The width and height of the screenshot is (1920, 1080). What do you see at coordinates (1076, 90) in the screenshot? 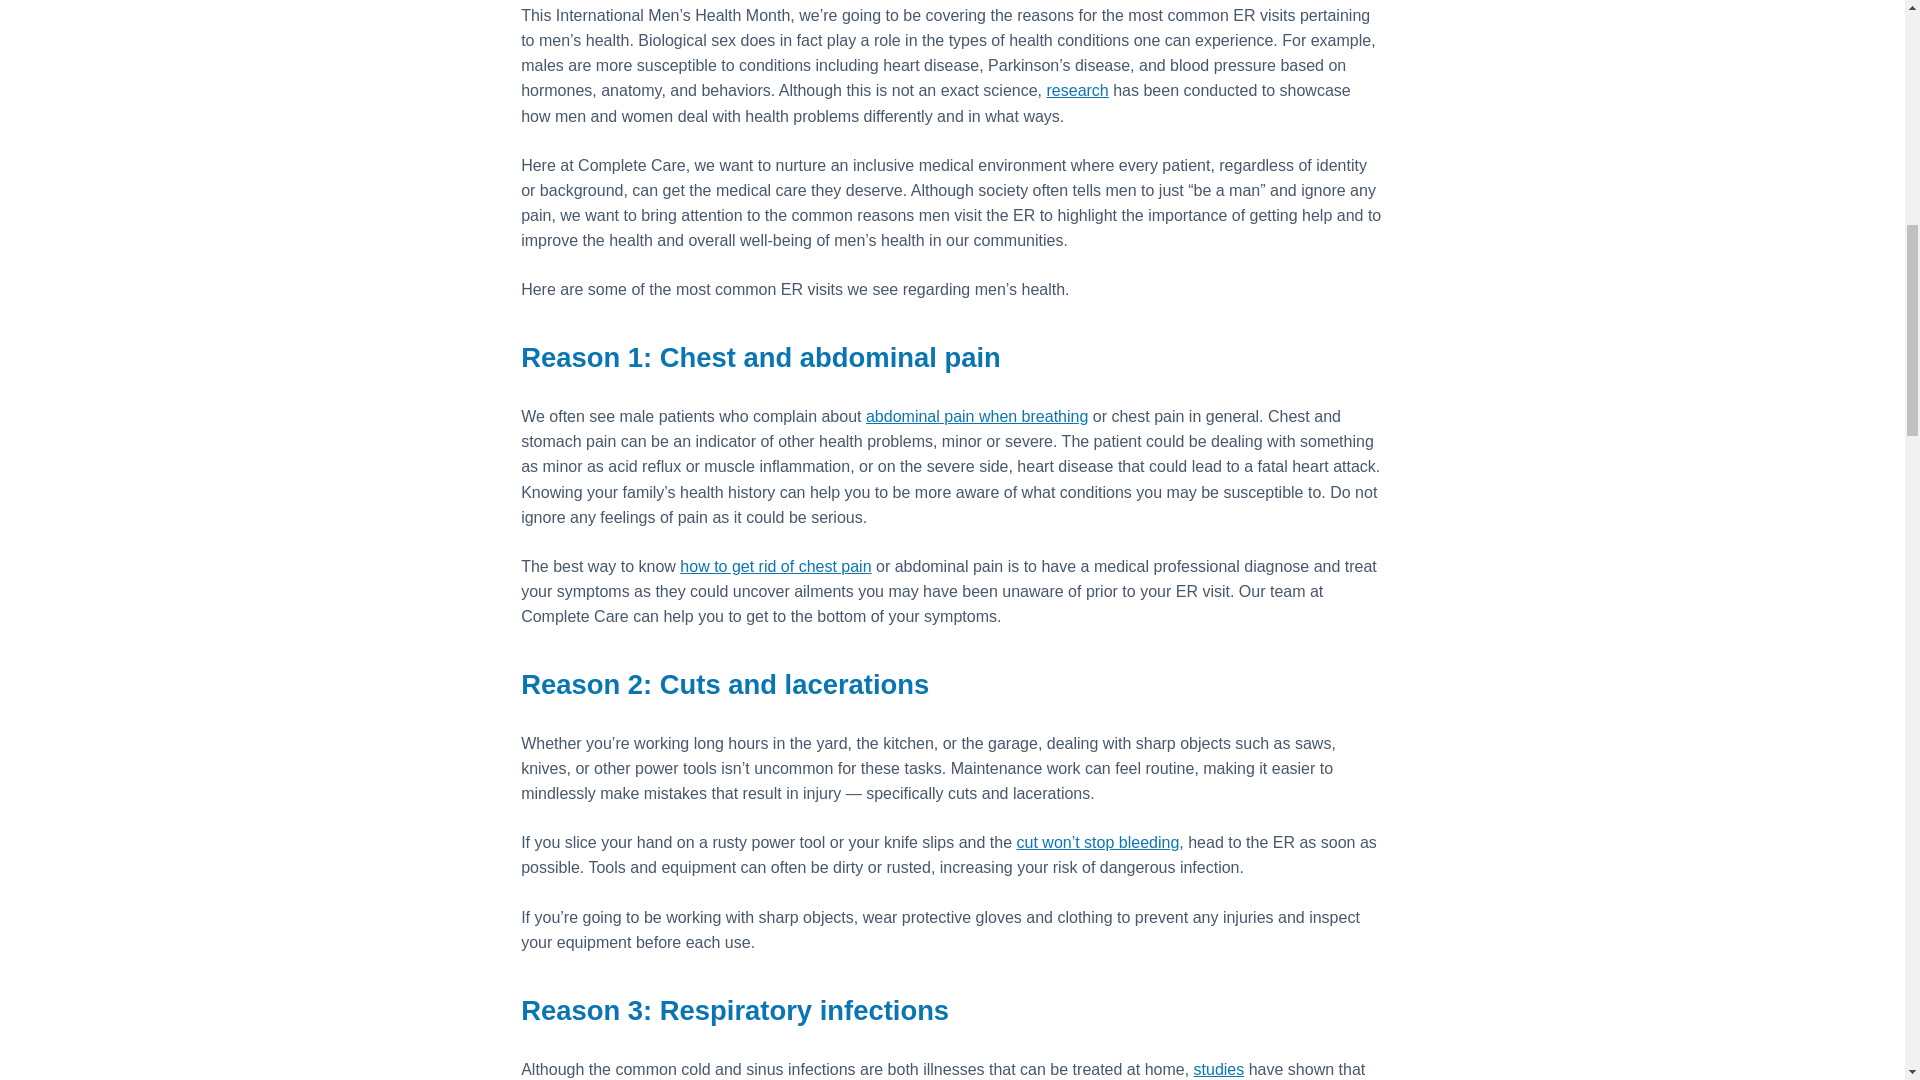
I see `research` at bounding box center [1076, 90].